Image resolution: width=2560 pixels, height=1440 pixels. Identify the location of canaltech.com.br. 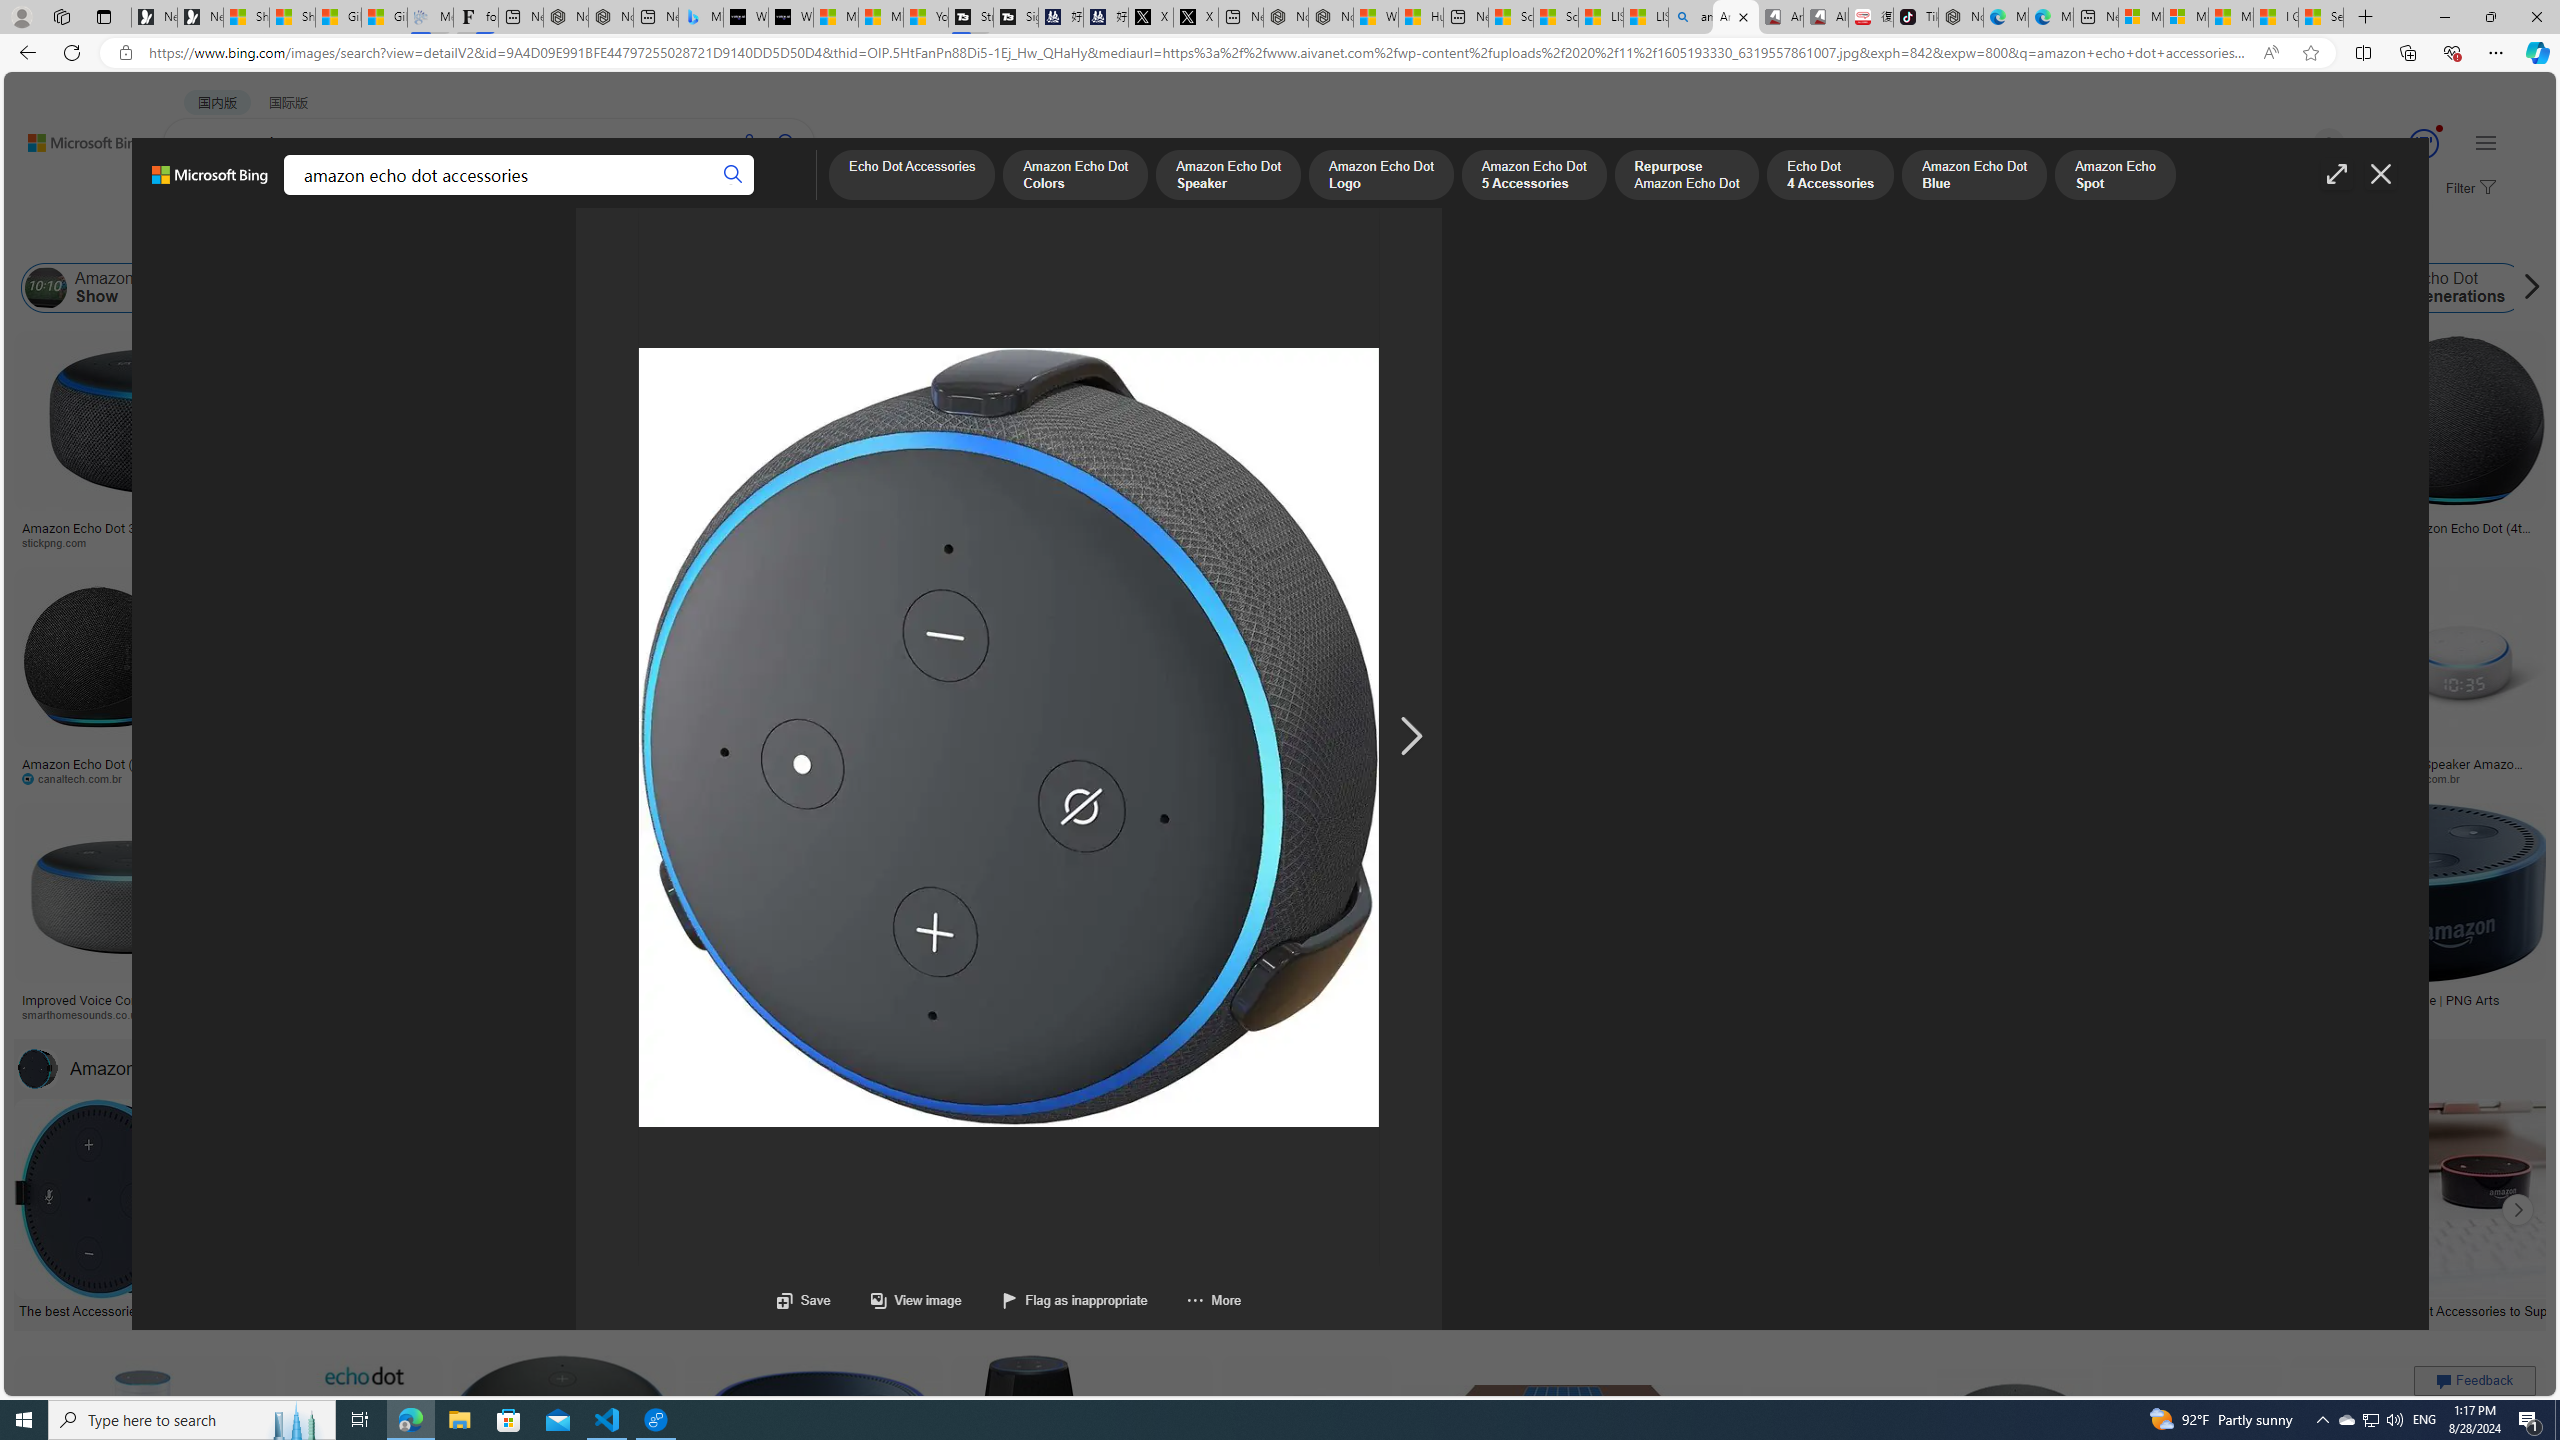
(98, 778).